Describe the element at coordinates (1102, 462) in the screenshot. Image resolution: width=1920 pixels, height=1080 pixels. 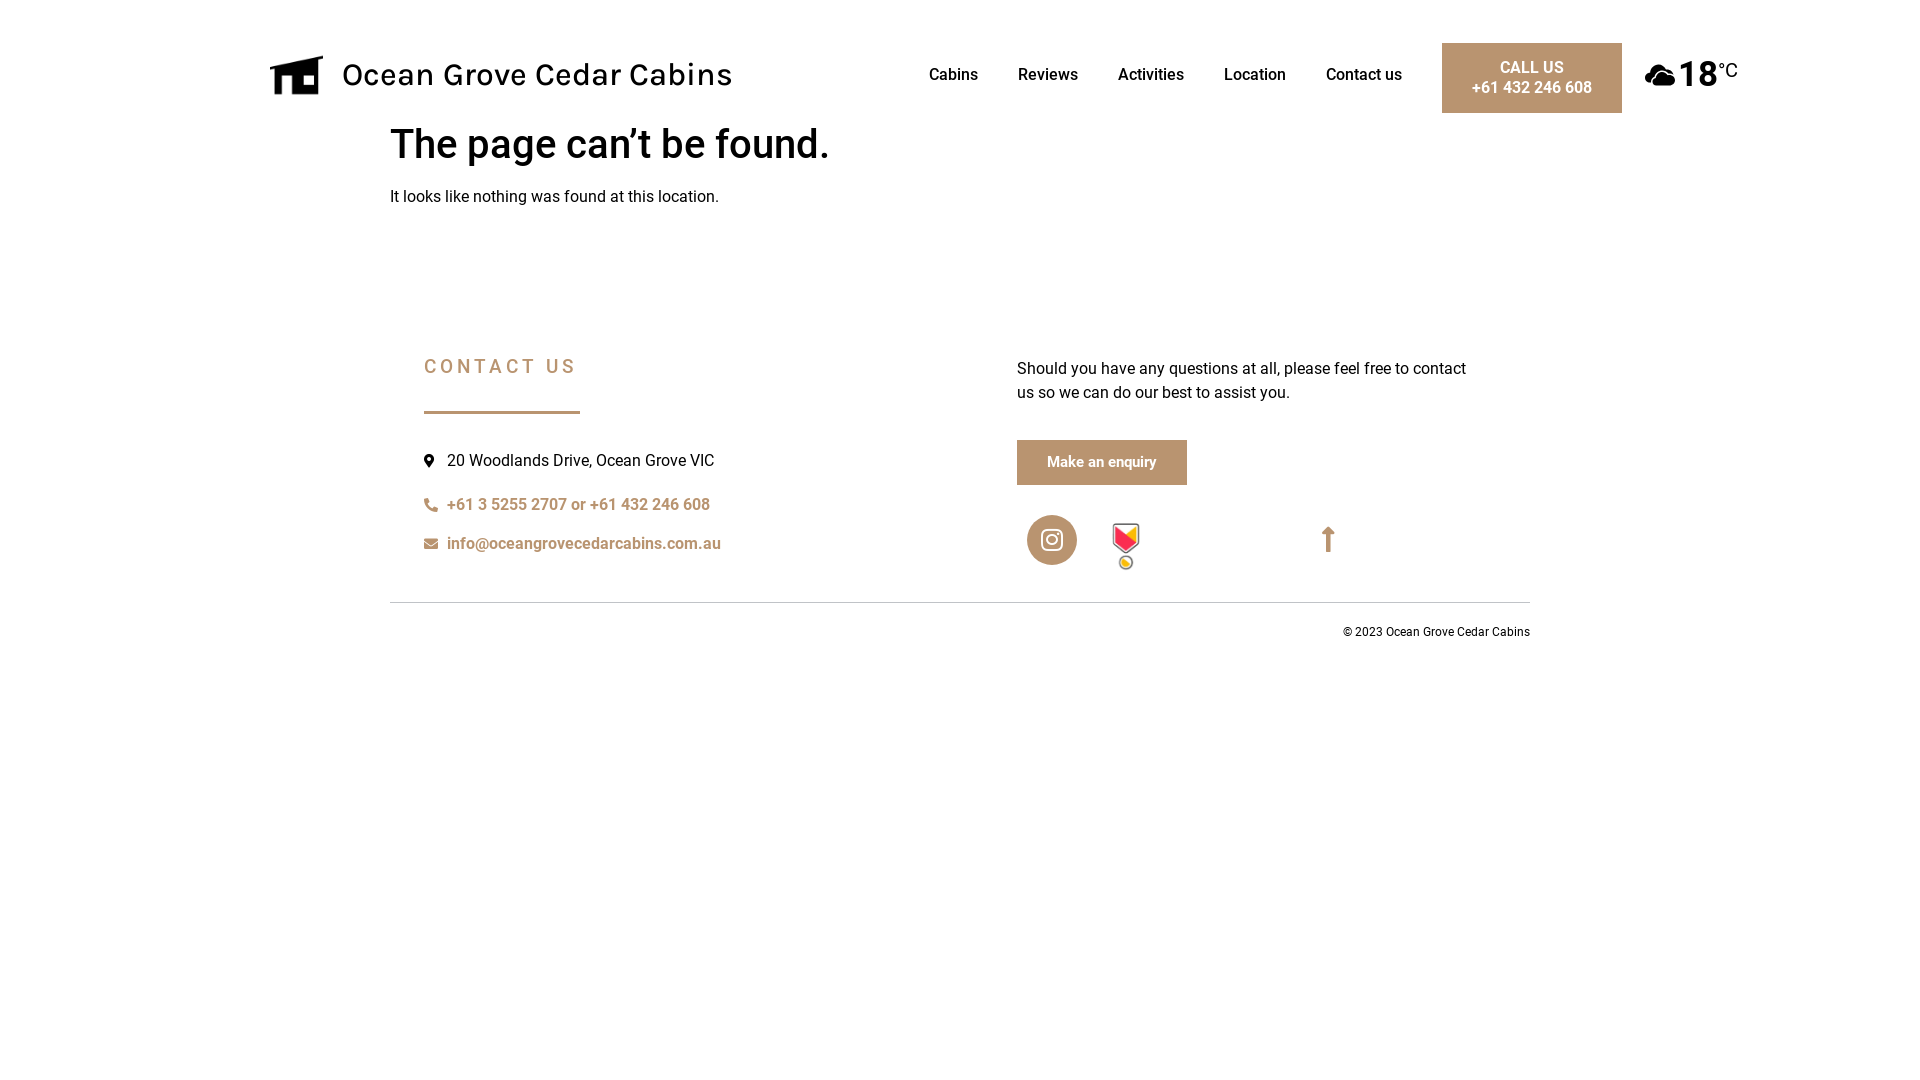
I see `Make an enquiry` at that location.